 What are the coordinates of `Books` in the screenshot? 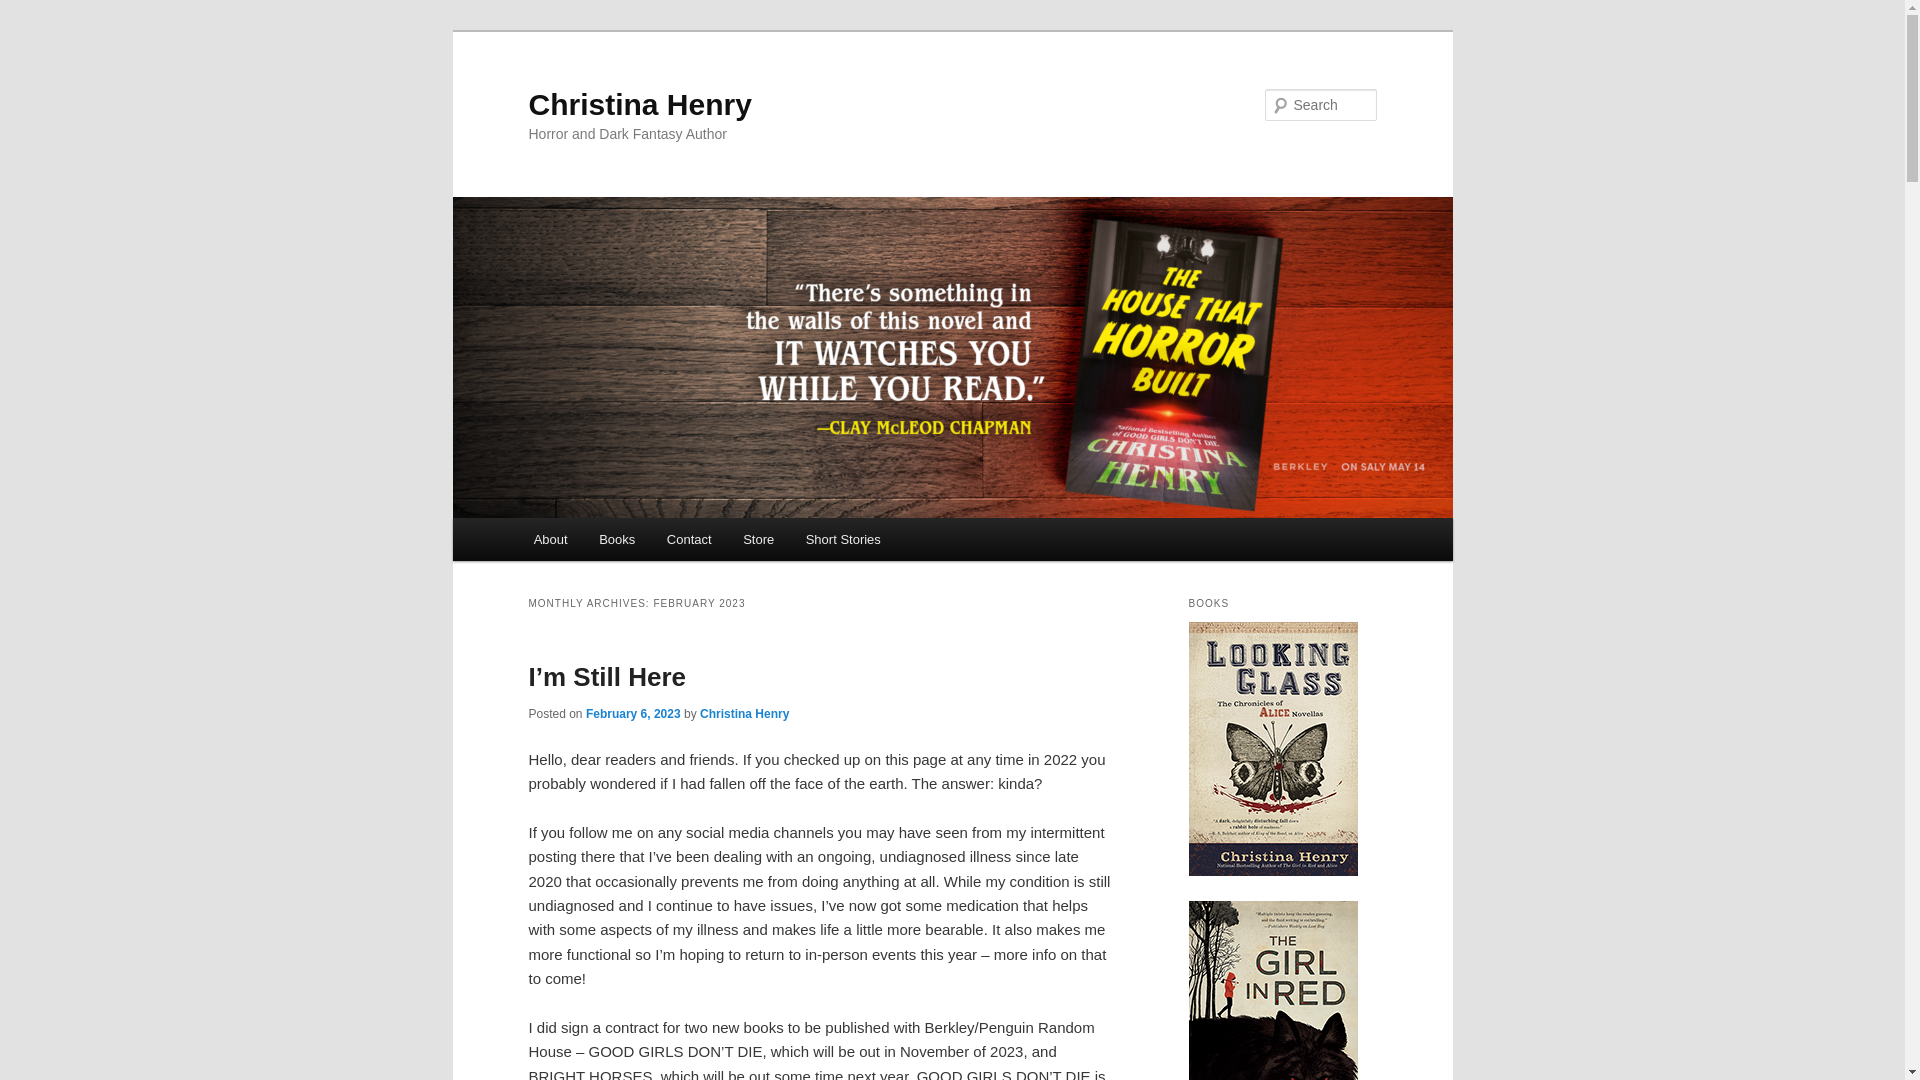 It's located at (616, 539).